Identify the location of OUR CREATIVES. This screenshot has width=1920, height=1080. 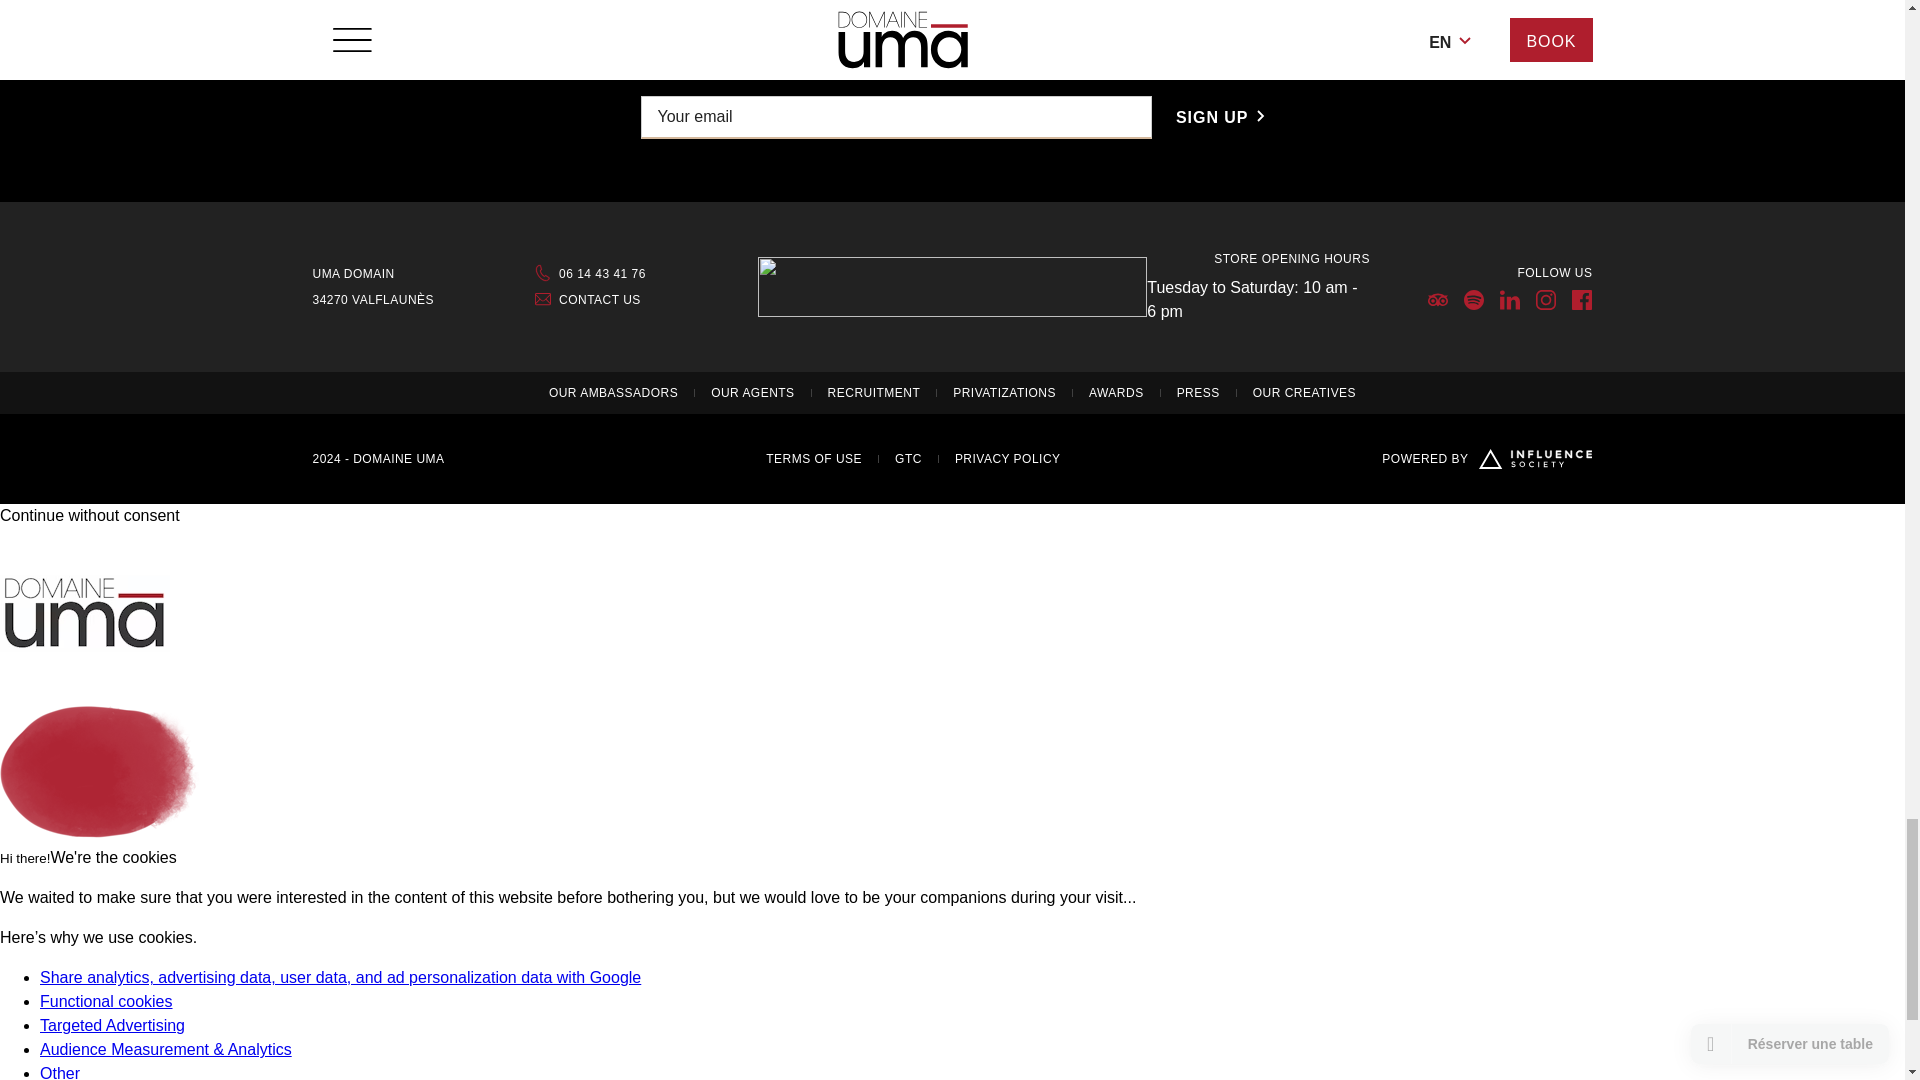
(1304, 392).